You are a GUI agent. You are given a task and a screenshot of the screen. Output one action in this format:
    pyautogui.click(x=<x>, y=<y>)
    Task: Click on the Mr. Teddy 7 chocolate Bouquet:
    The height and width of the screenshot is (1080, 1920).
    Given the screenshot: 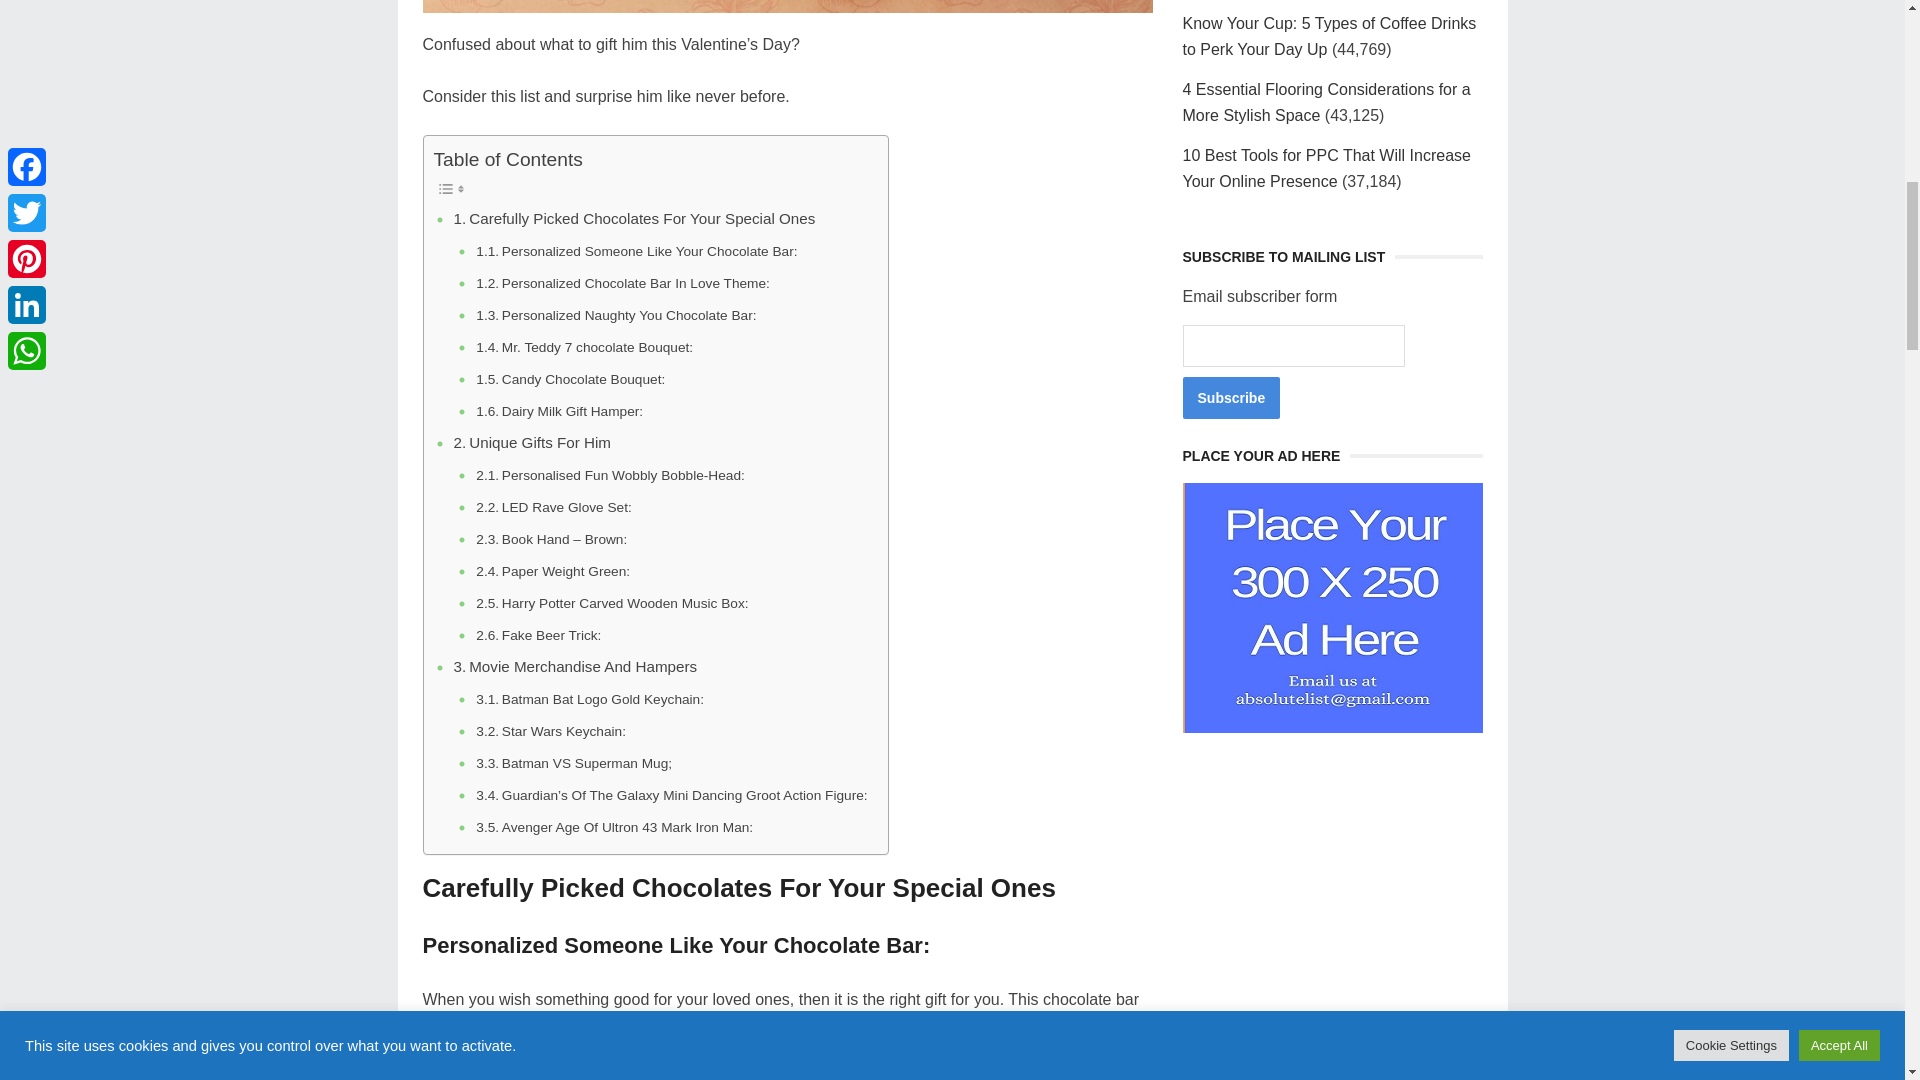 What is the action you would take?
    pyautogui.click(x=584, y=347)
    